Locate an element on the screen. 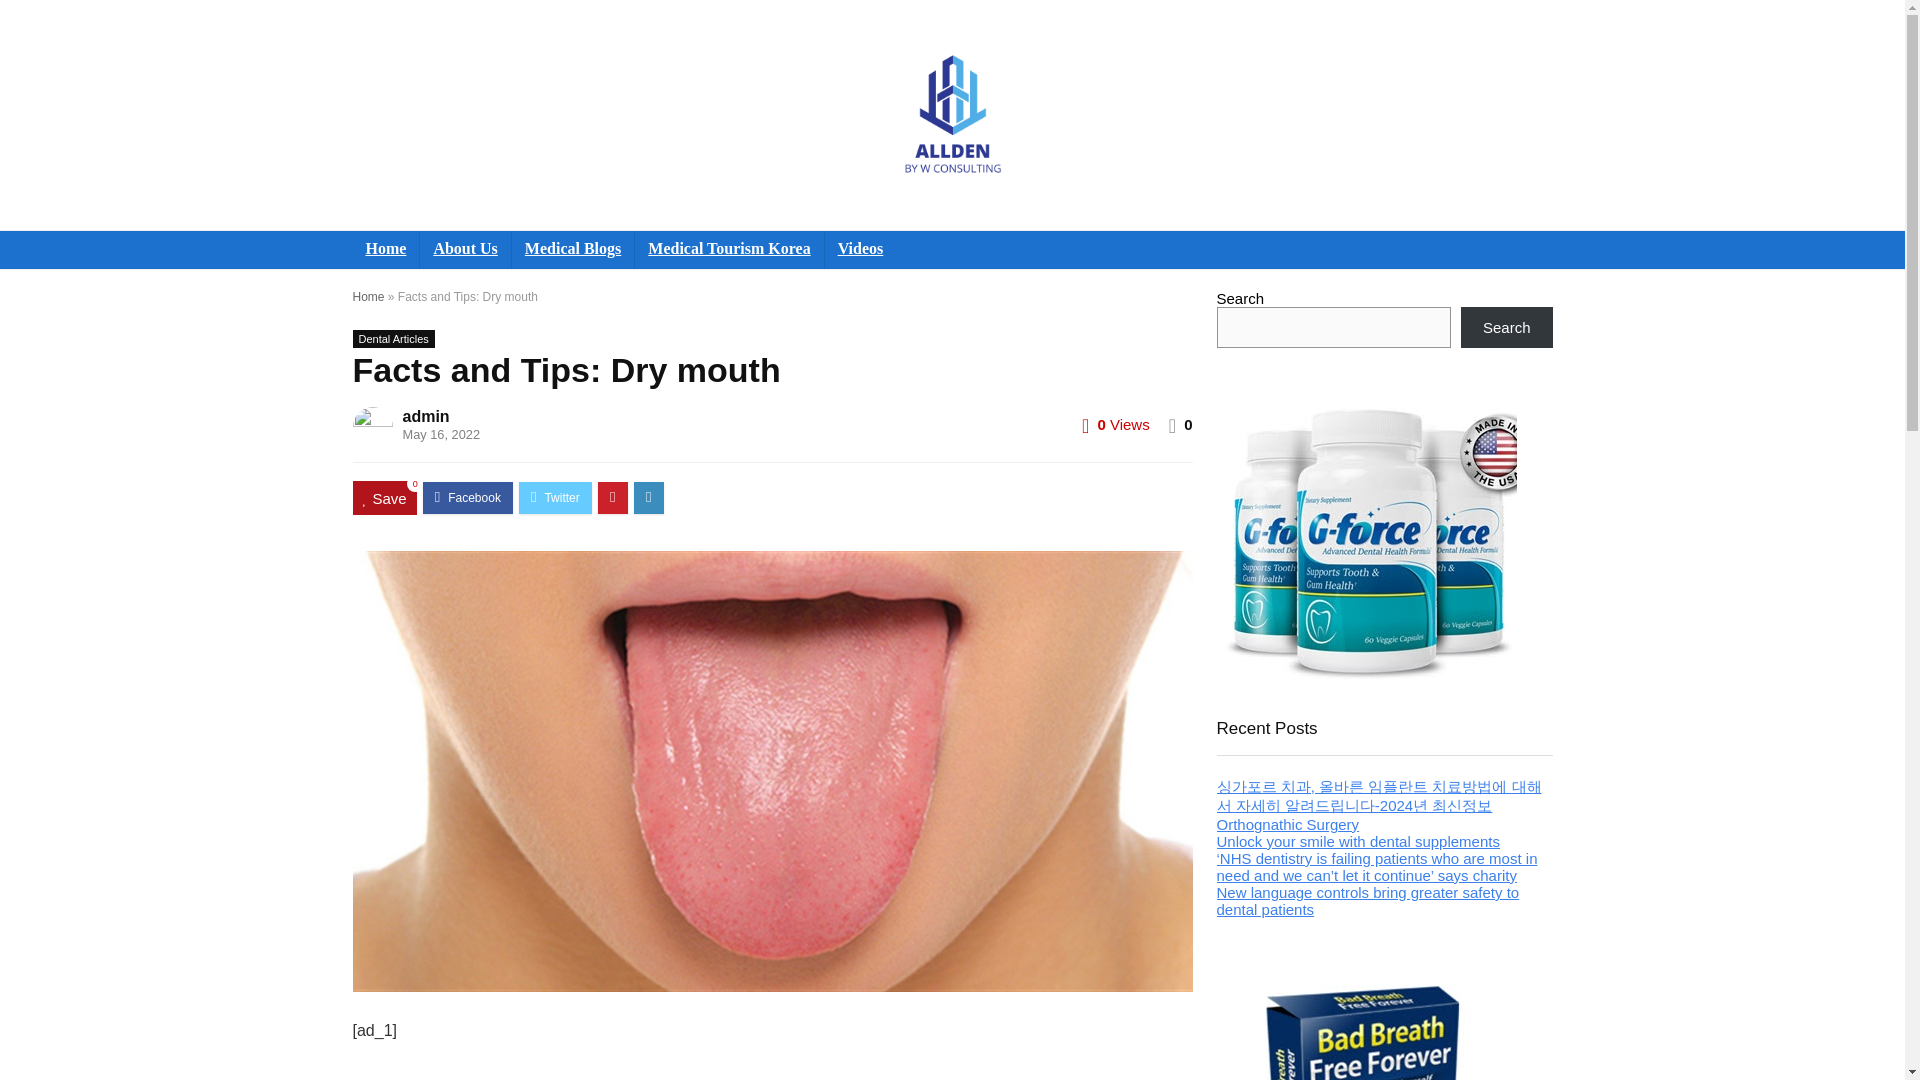  admin is located at coordinates (425, 416).